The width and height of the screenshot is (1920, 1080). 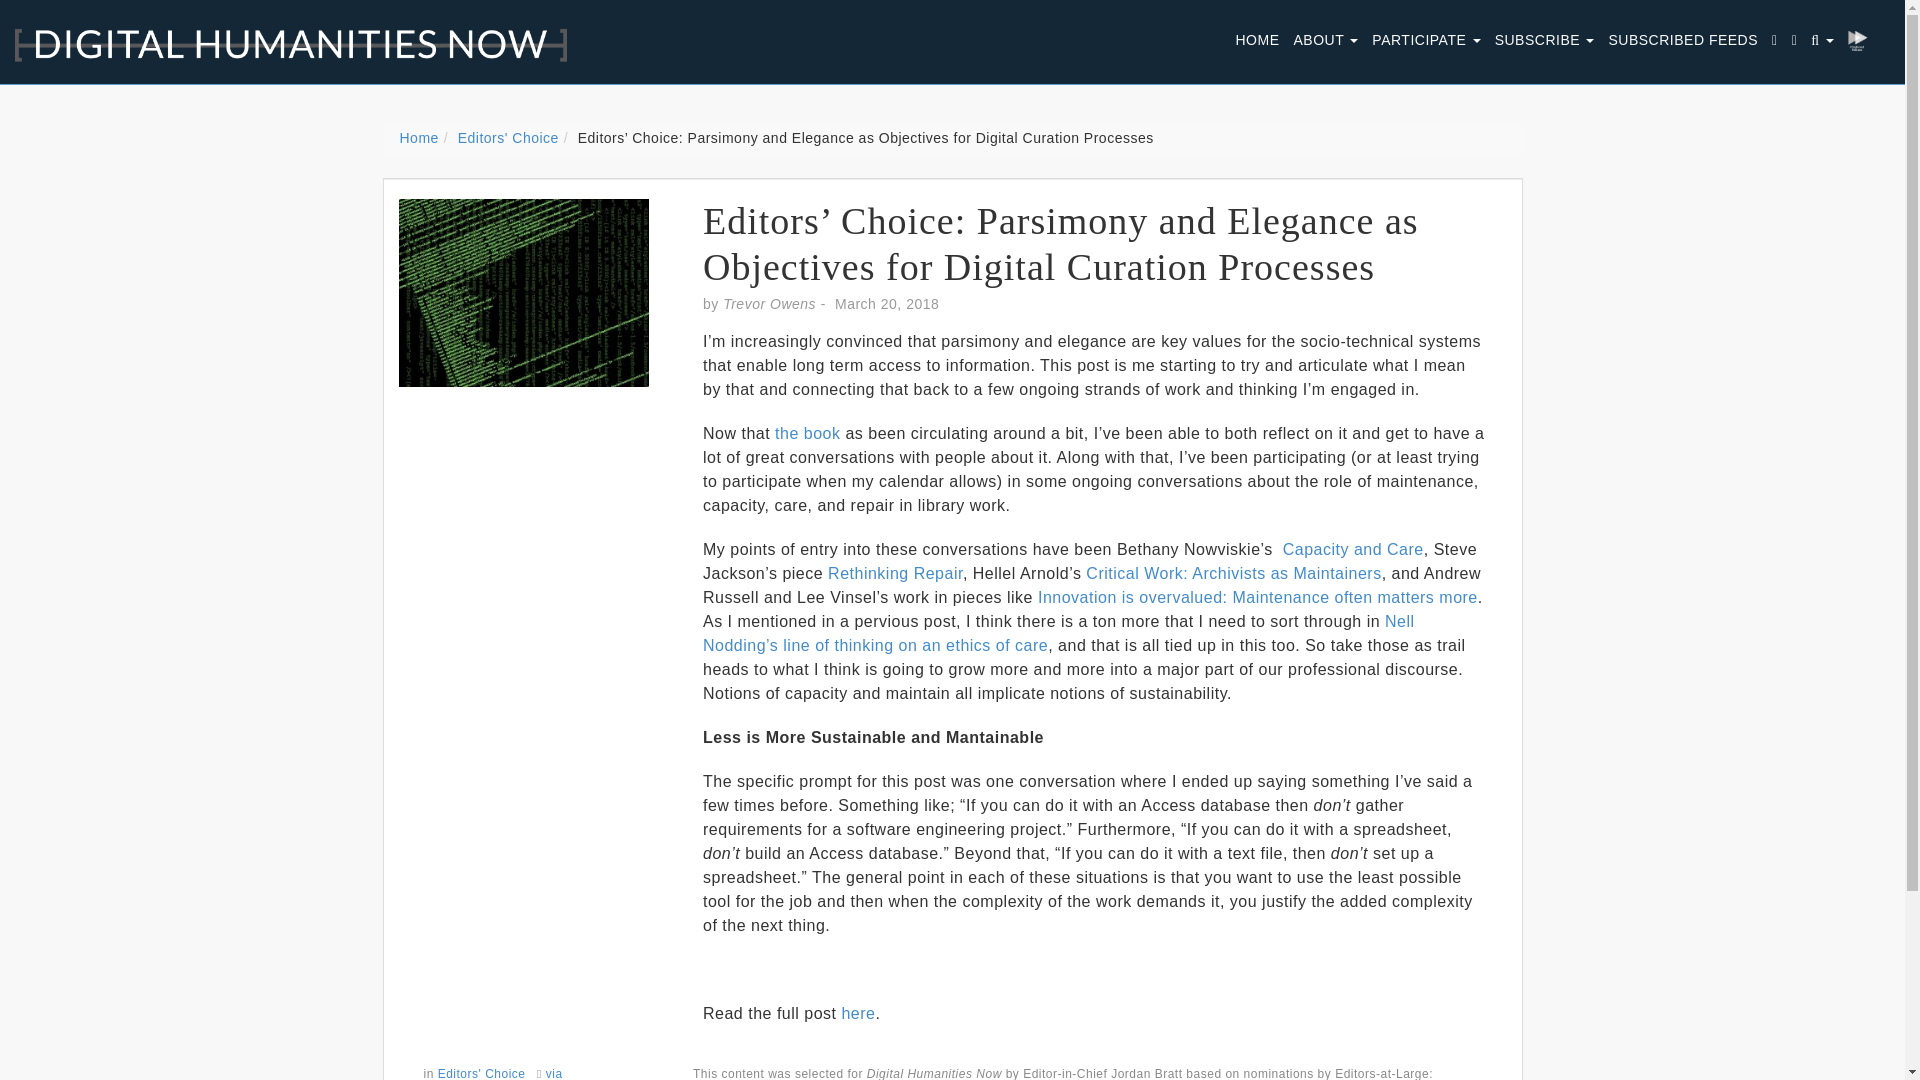 I want to click on ABOUT, so click(x=1326, y=40).